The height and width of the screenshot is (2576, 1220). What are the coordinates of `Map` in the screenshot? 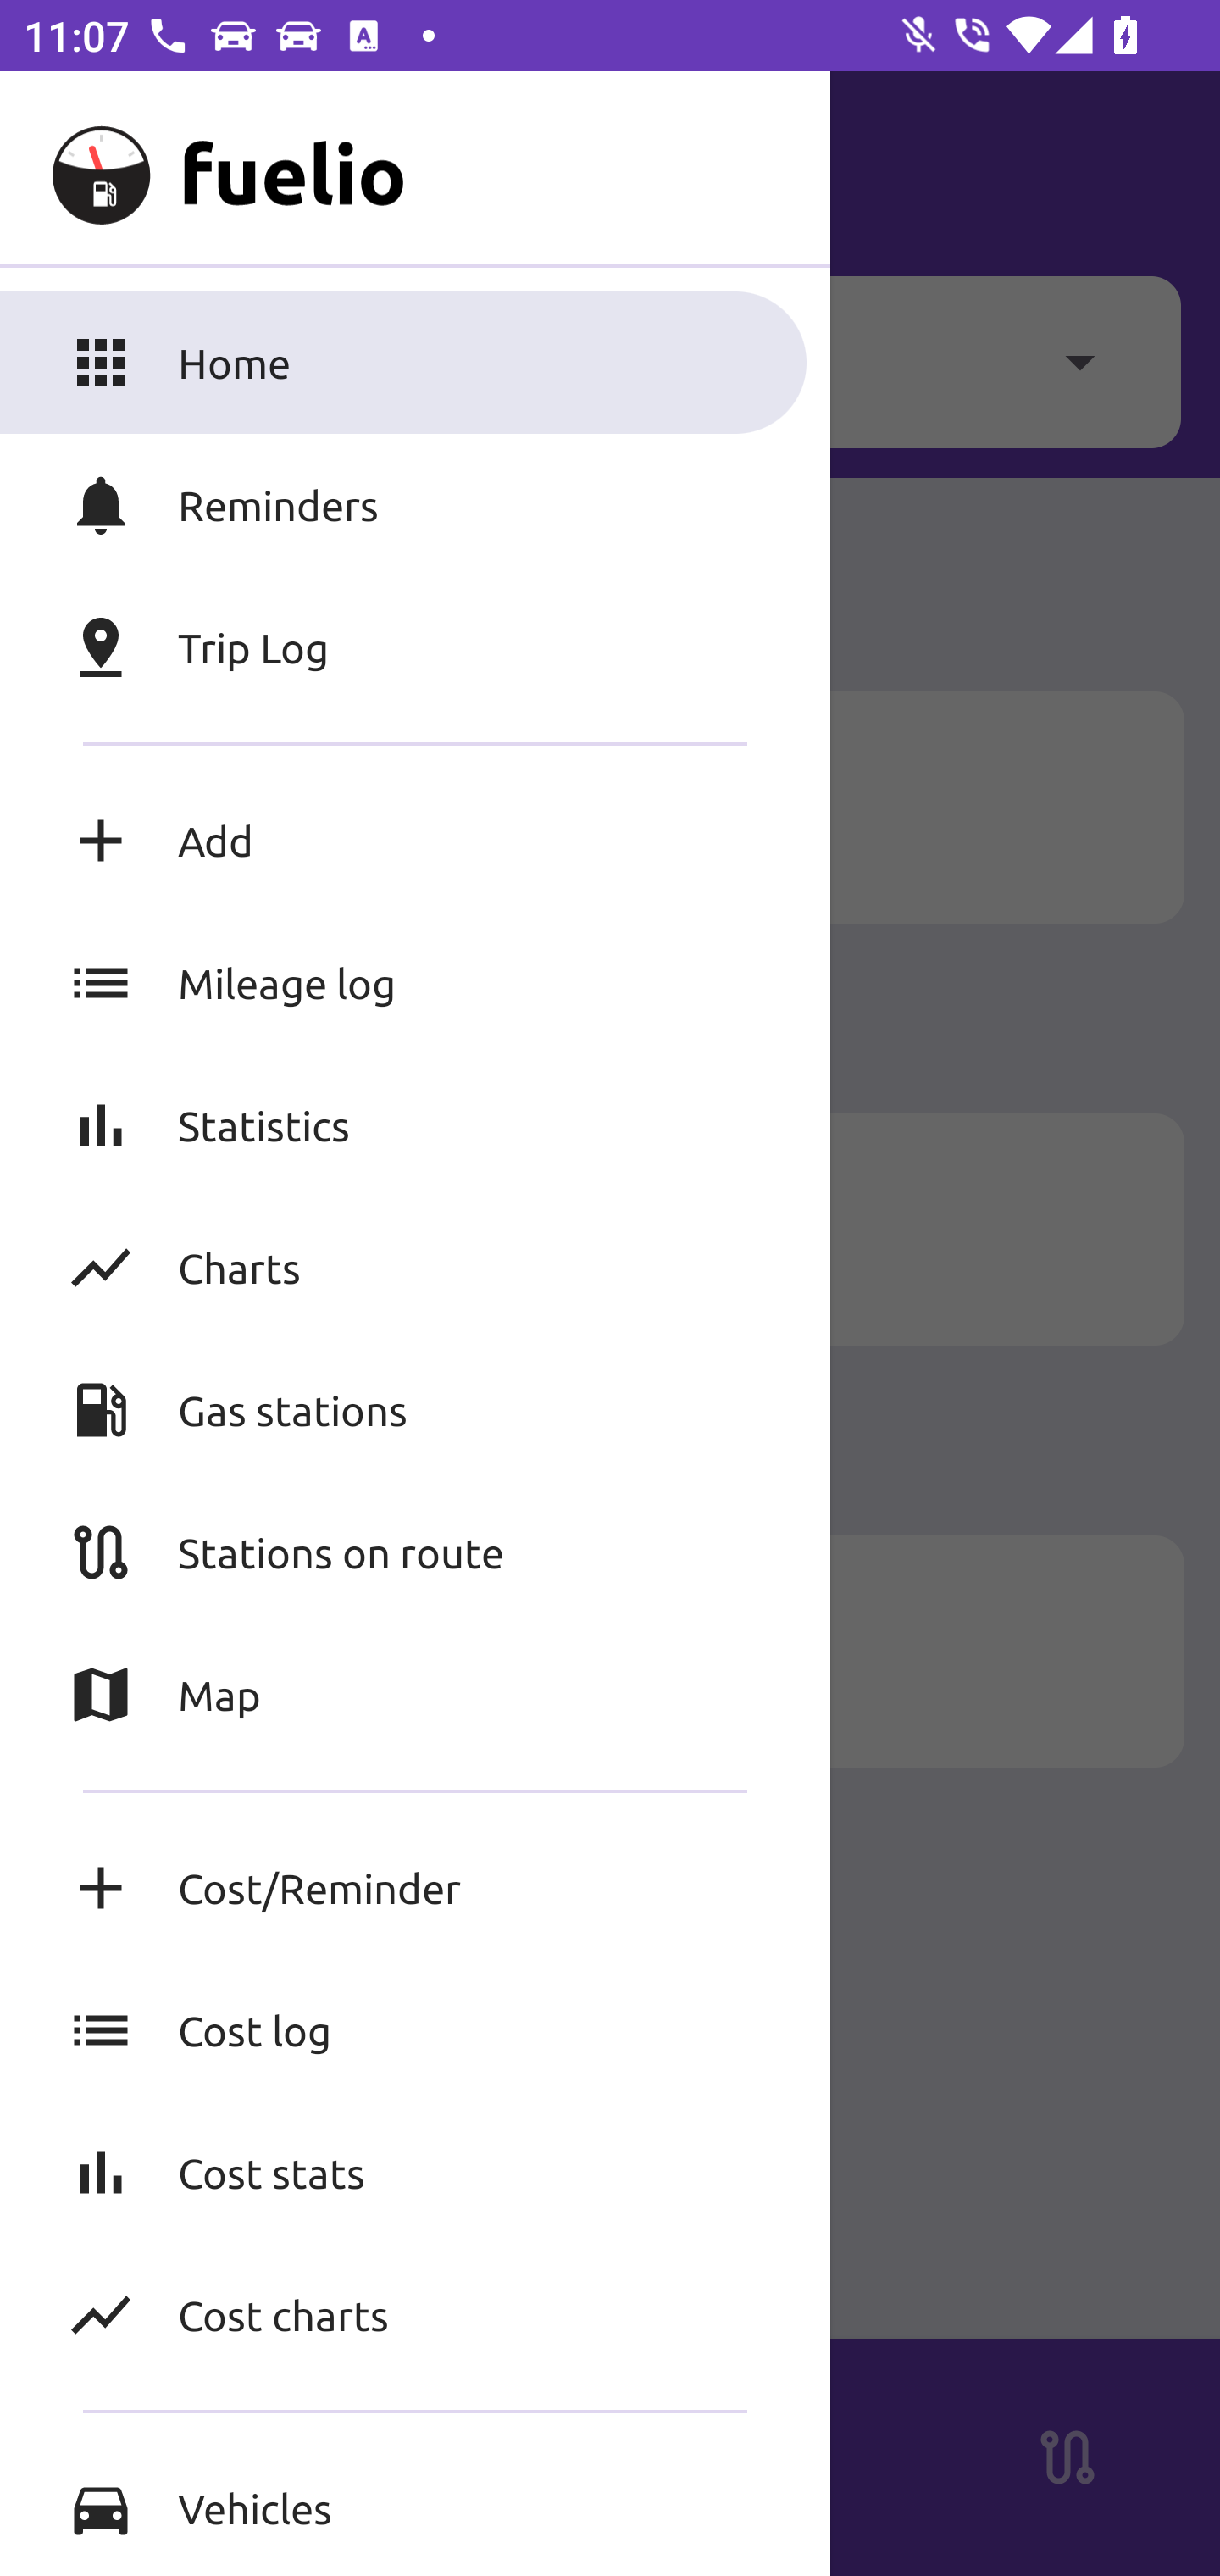 It's located at (415, 1695).